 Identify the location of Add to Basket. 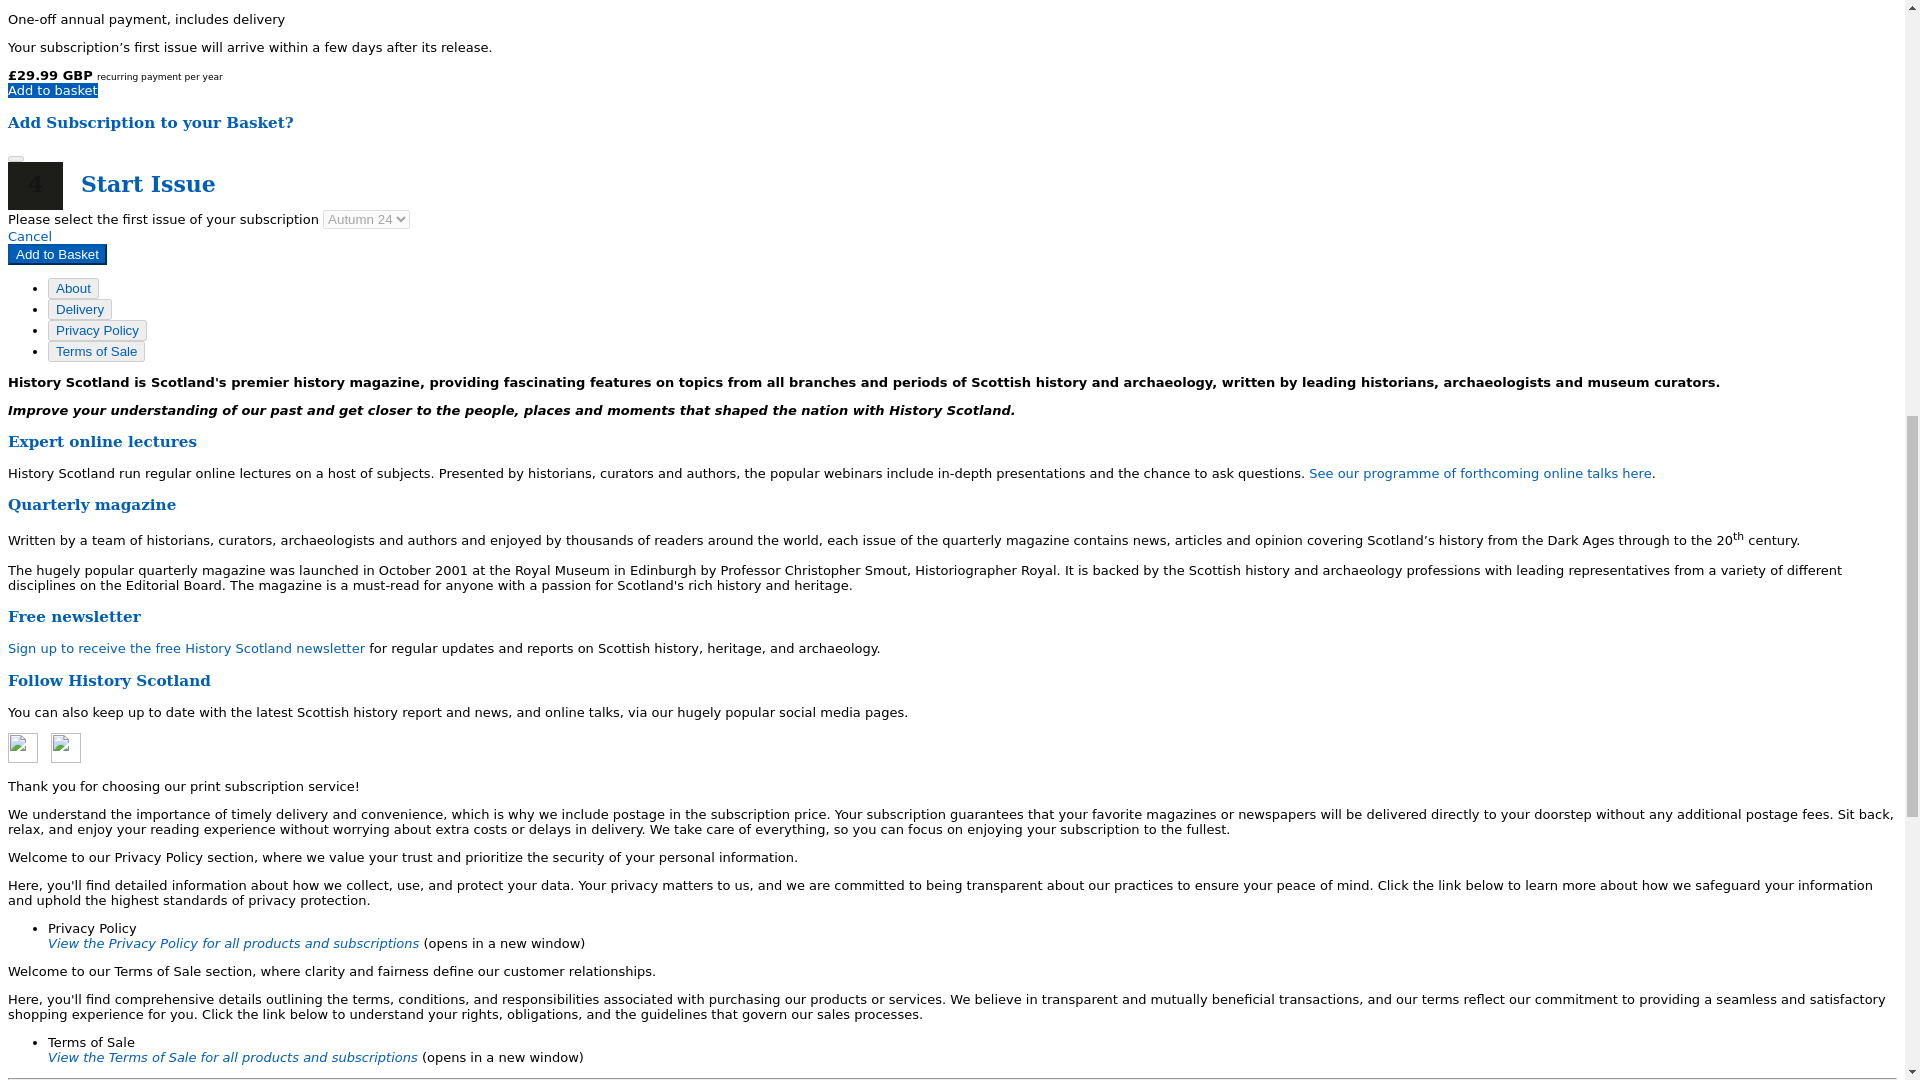
(57, 254).